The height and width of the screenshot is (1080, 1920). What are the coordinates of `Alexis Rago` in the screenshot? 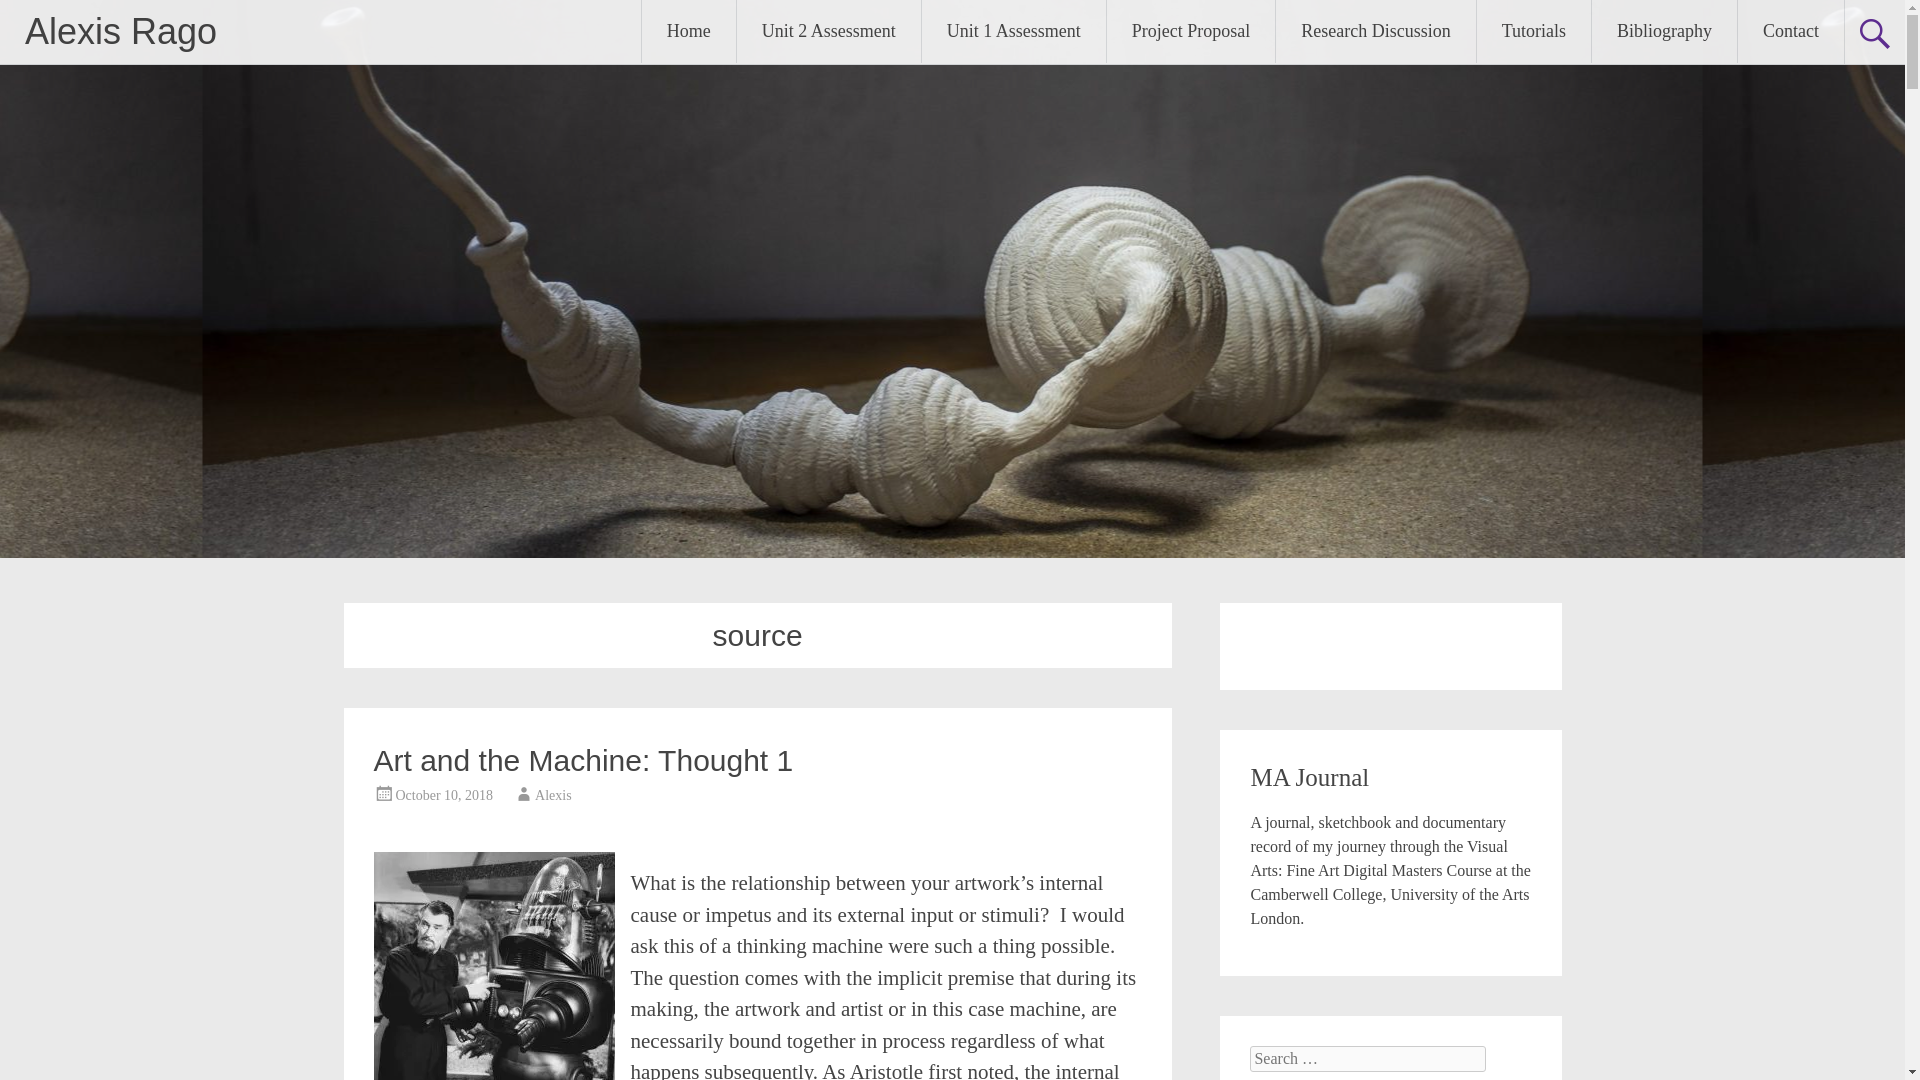 It's located at (120, 30).